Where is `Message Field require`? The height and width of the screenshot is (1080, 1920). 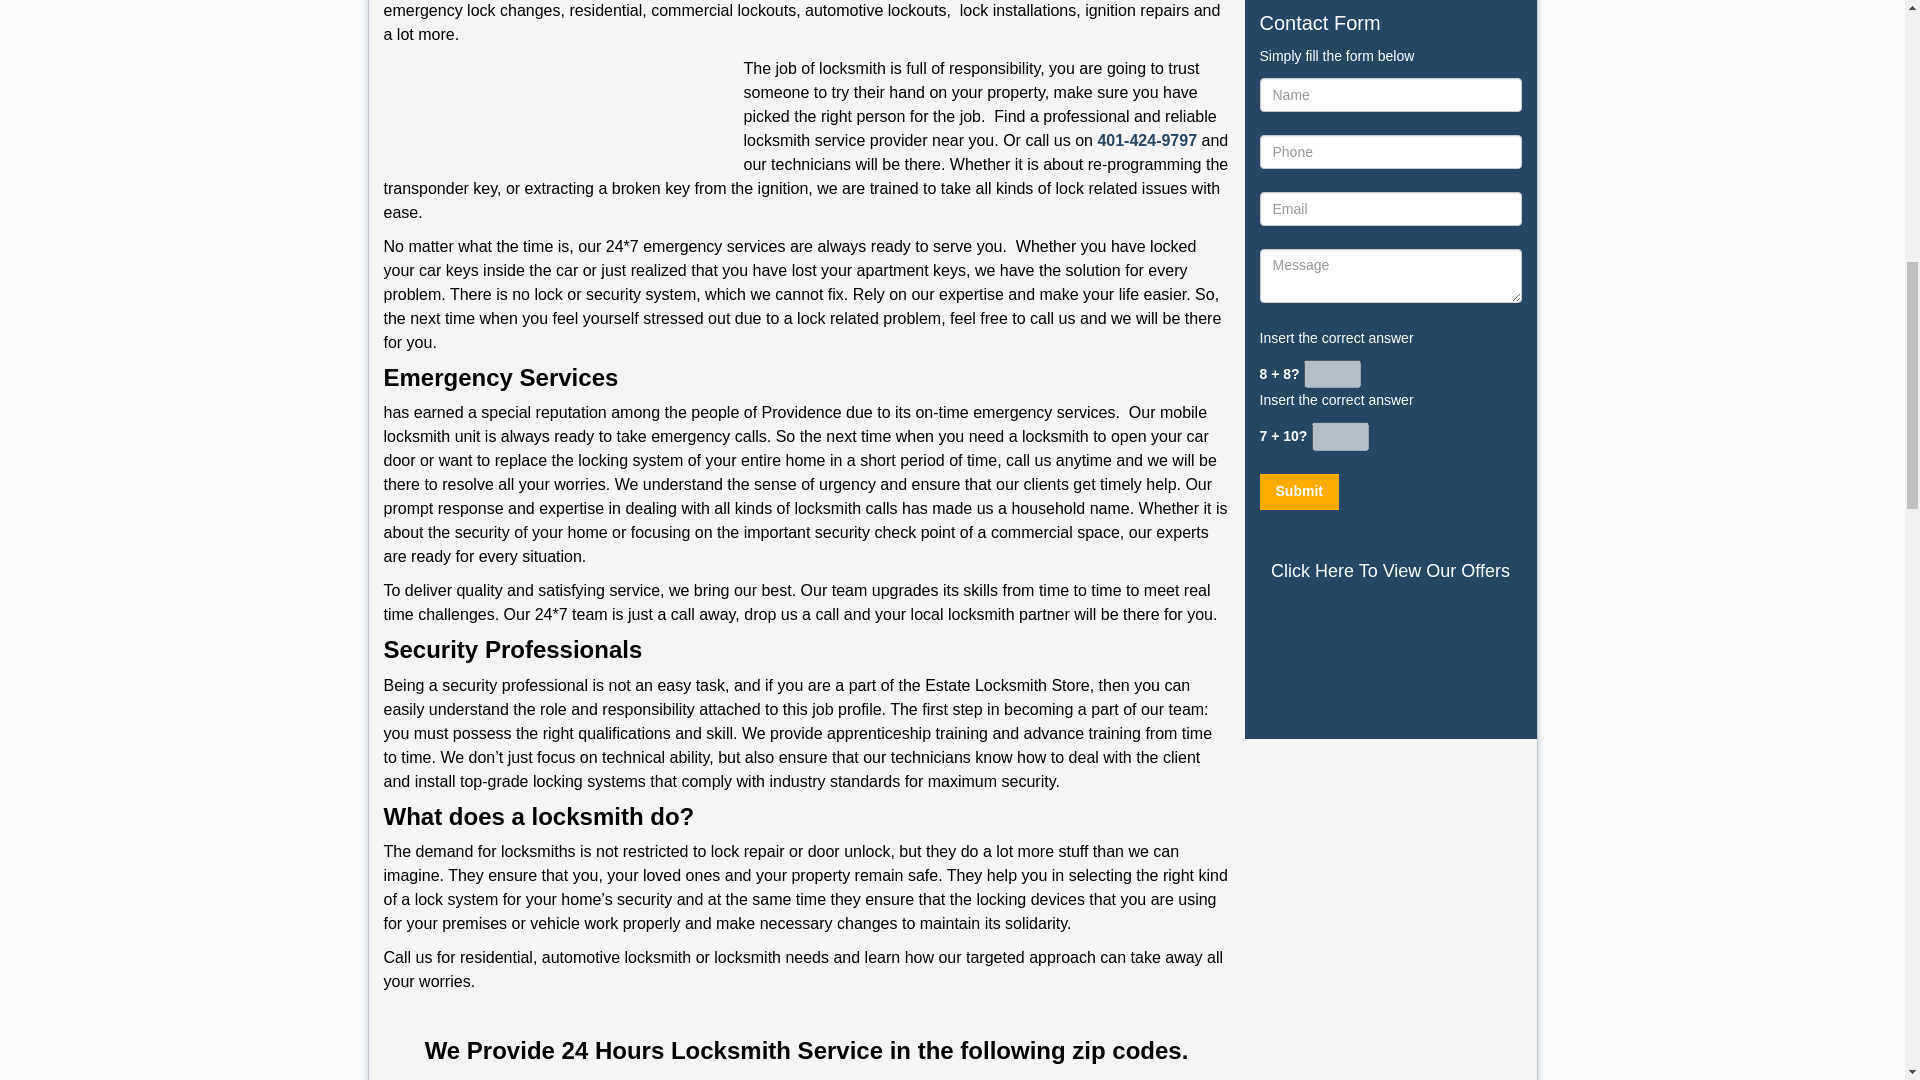 Message Field require is located at coordinates (1390, 276).